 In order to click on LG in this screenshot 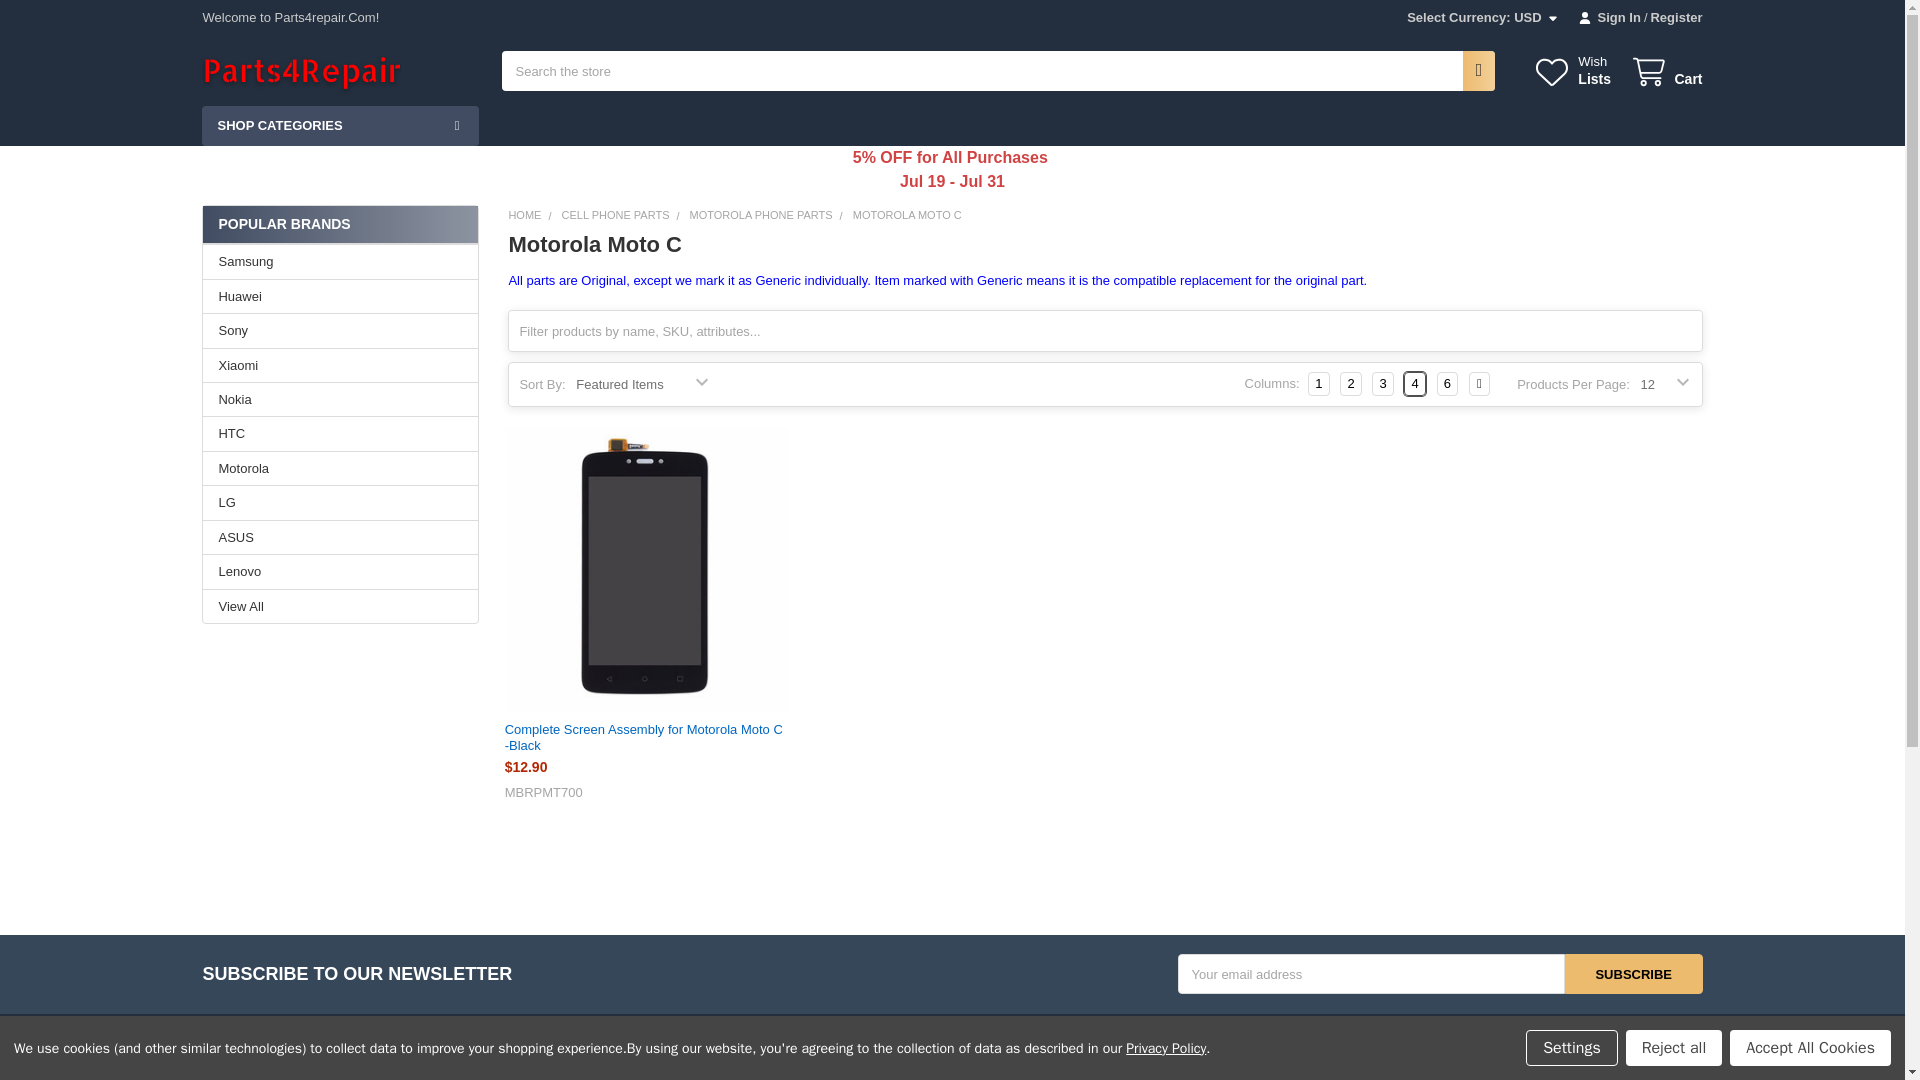, I will do `click(340, 502)`.